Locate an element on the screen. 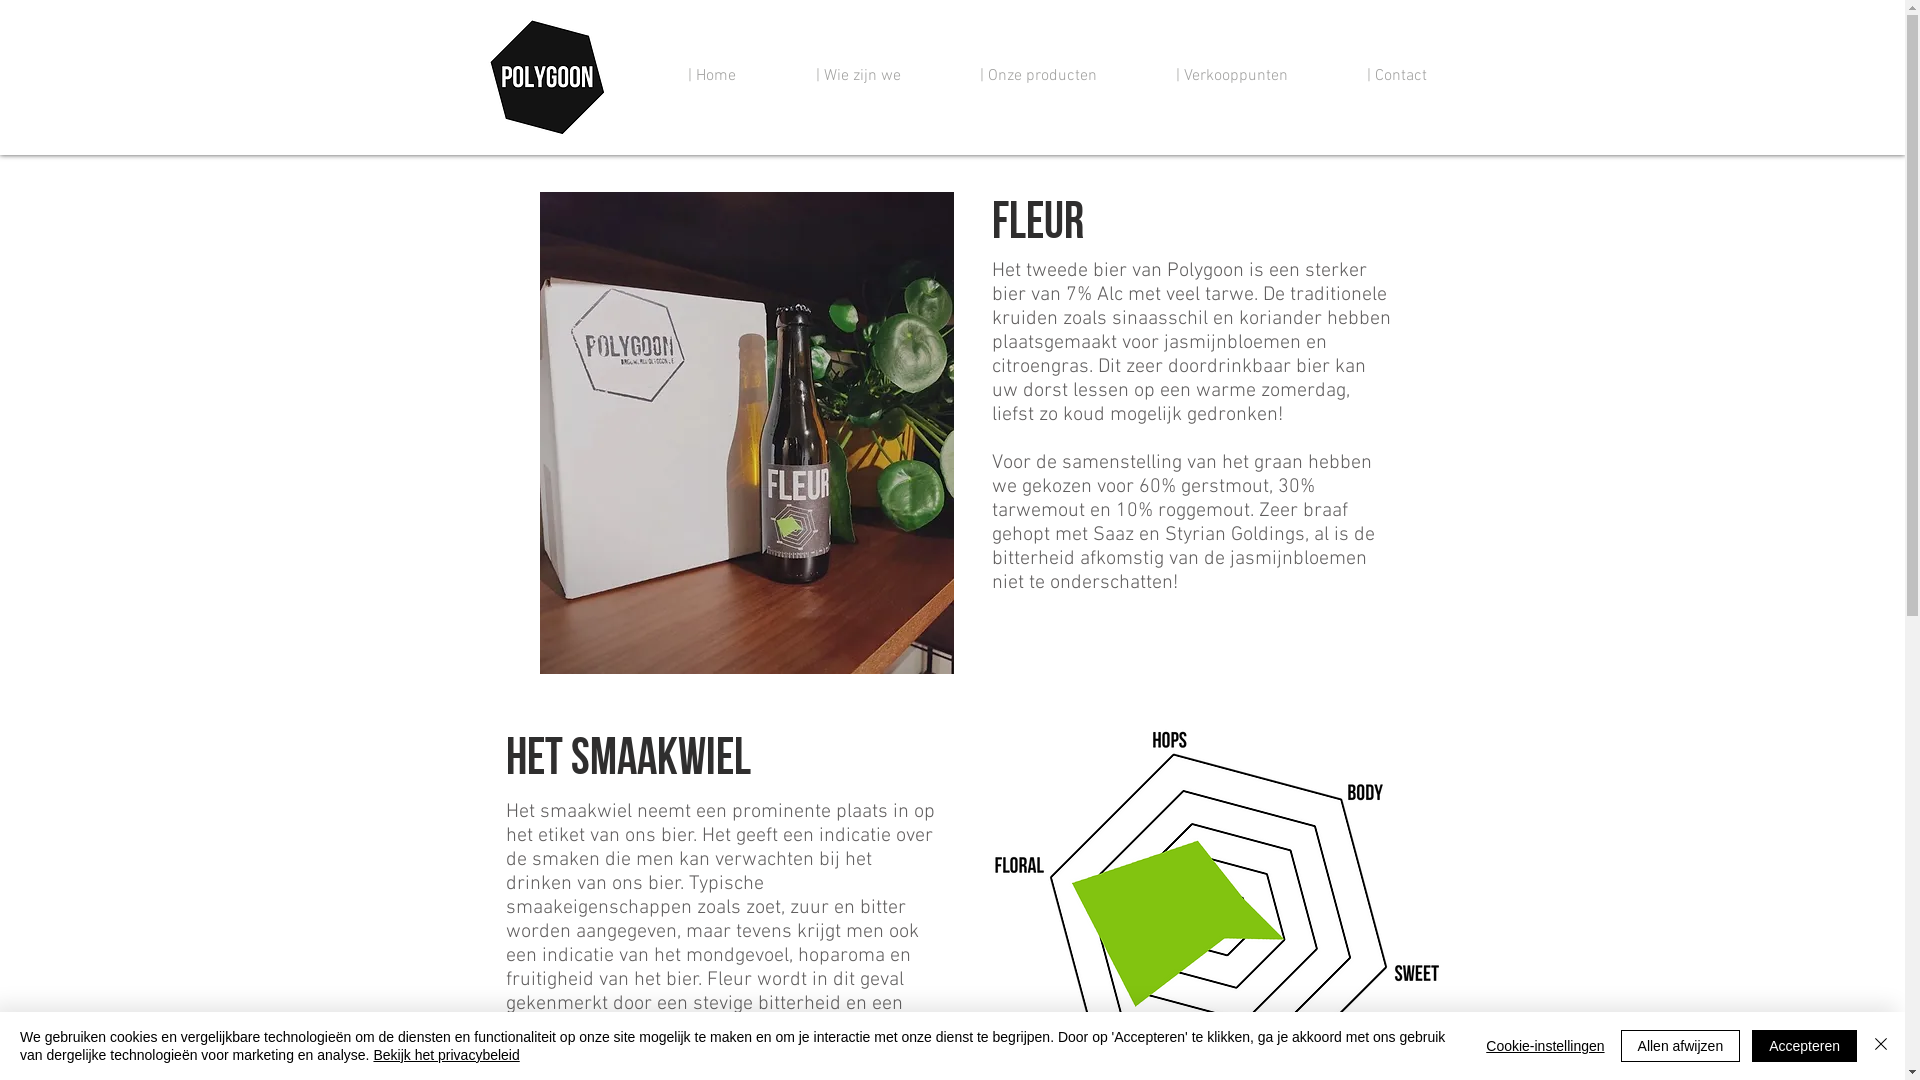  | Contact is located at coordinates (1372, 76).